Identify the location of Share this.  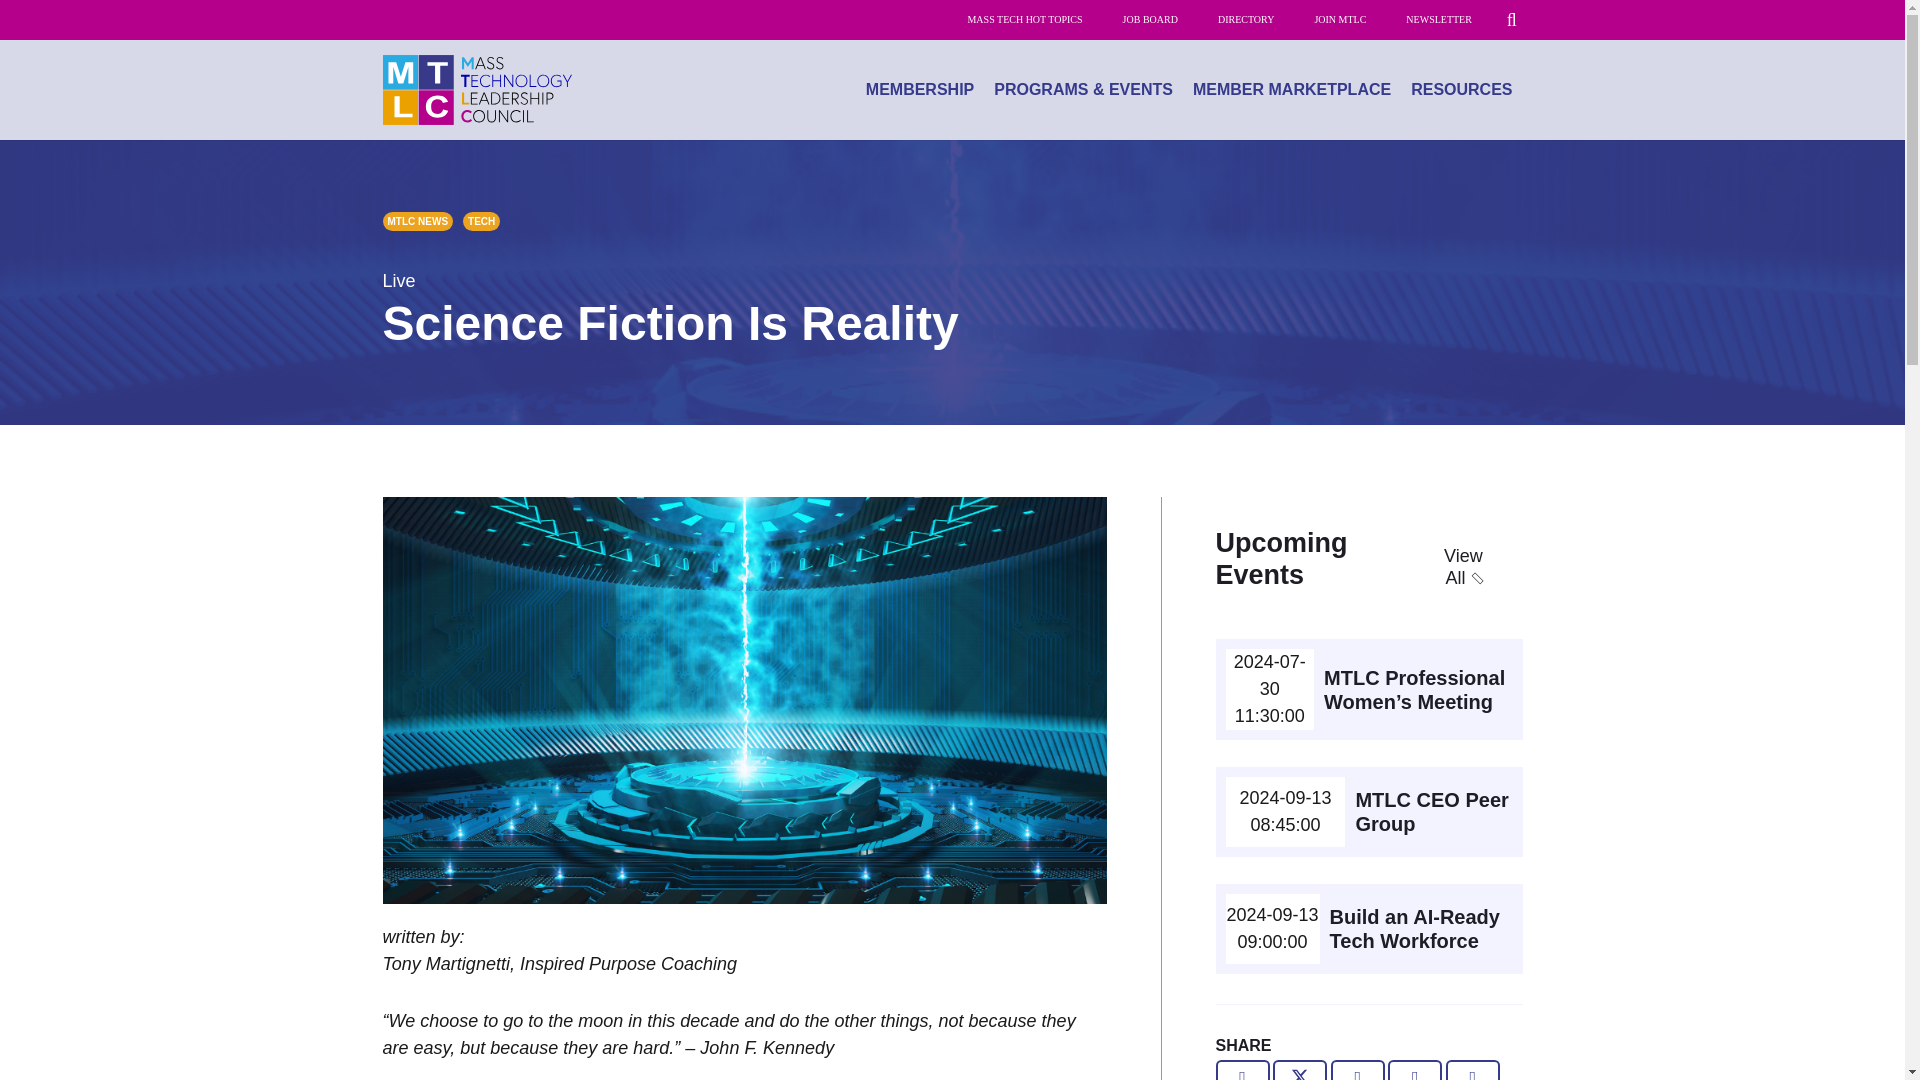
(1357, 1070).